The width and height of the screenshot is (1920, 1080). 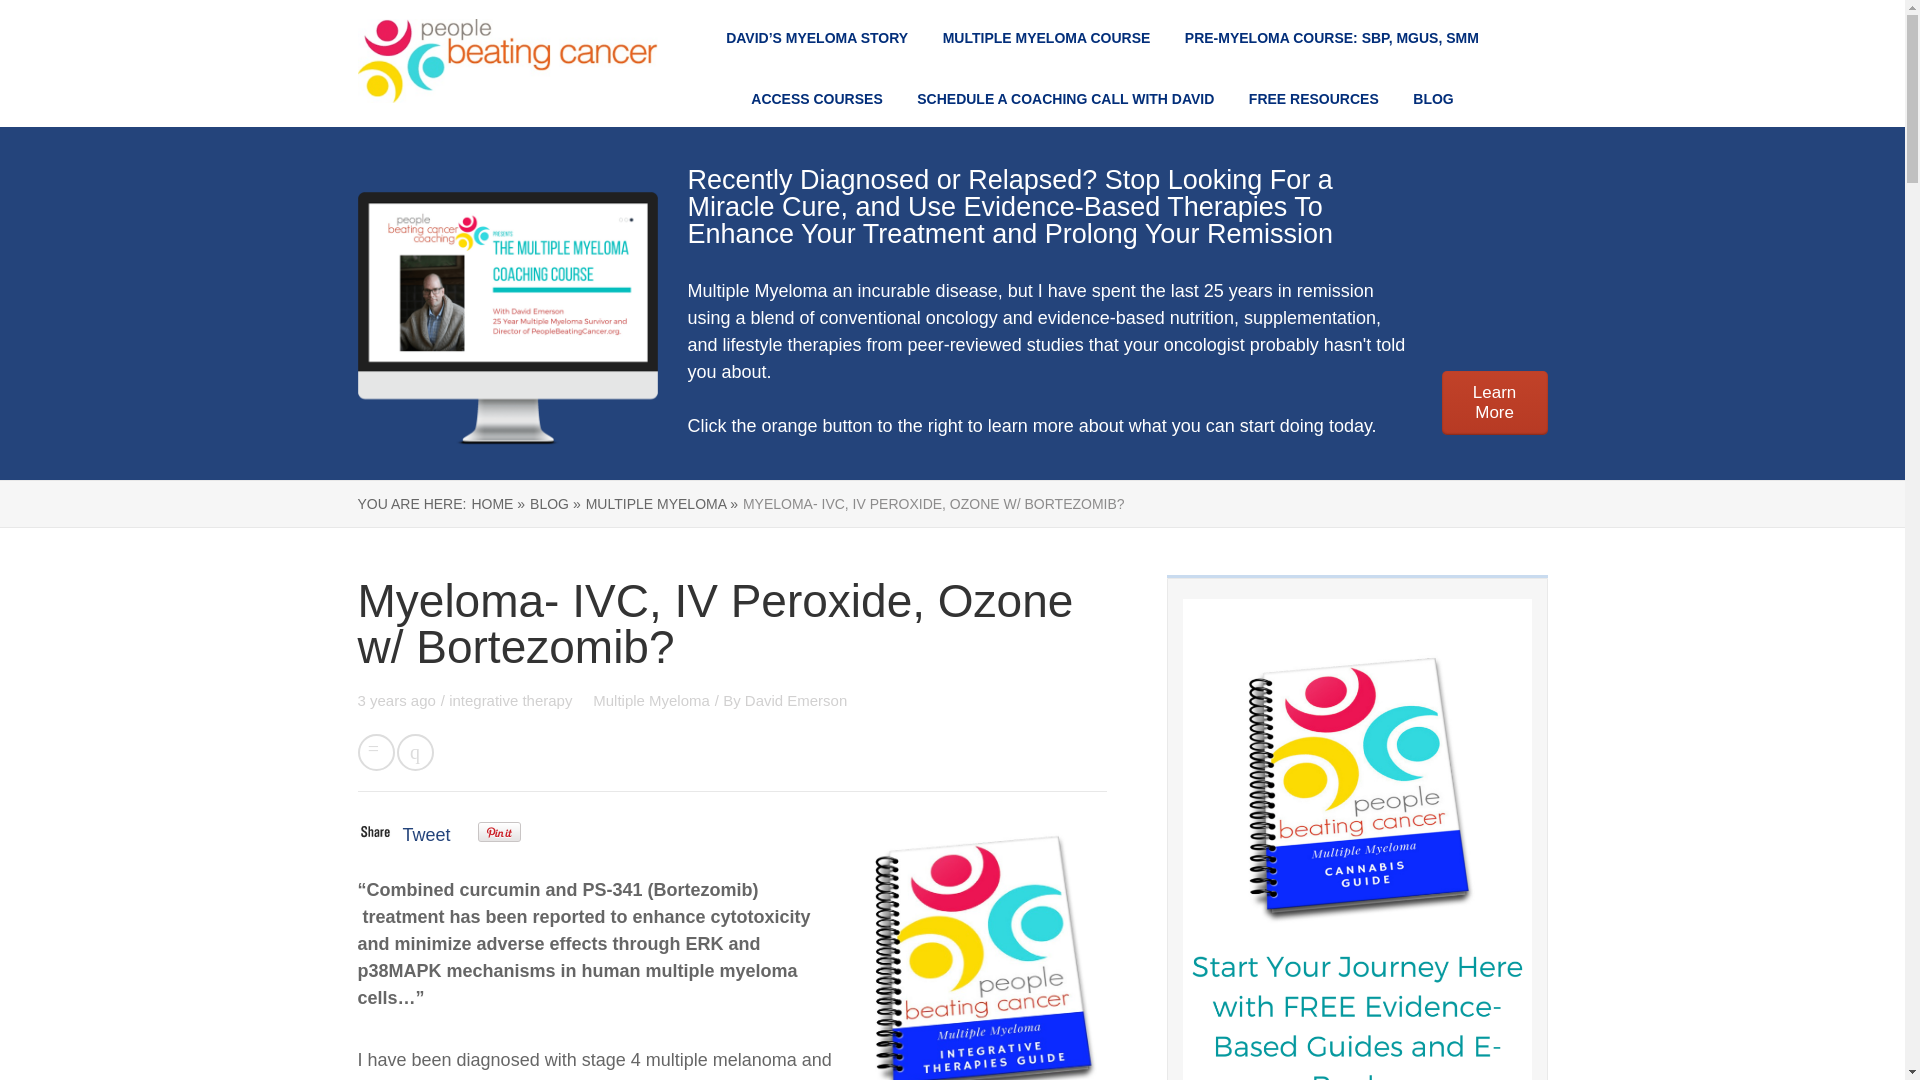 I want to click on SCHEDULE A COACHING CALL WITH DAVID, so click(x=1065, y=98).